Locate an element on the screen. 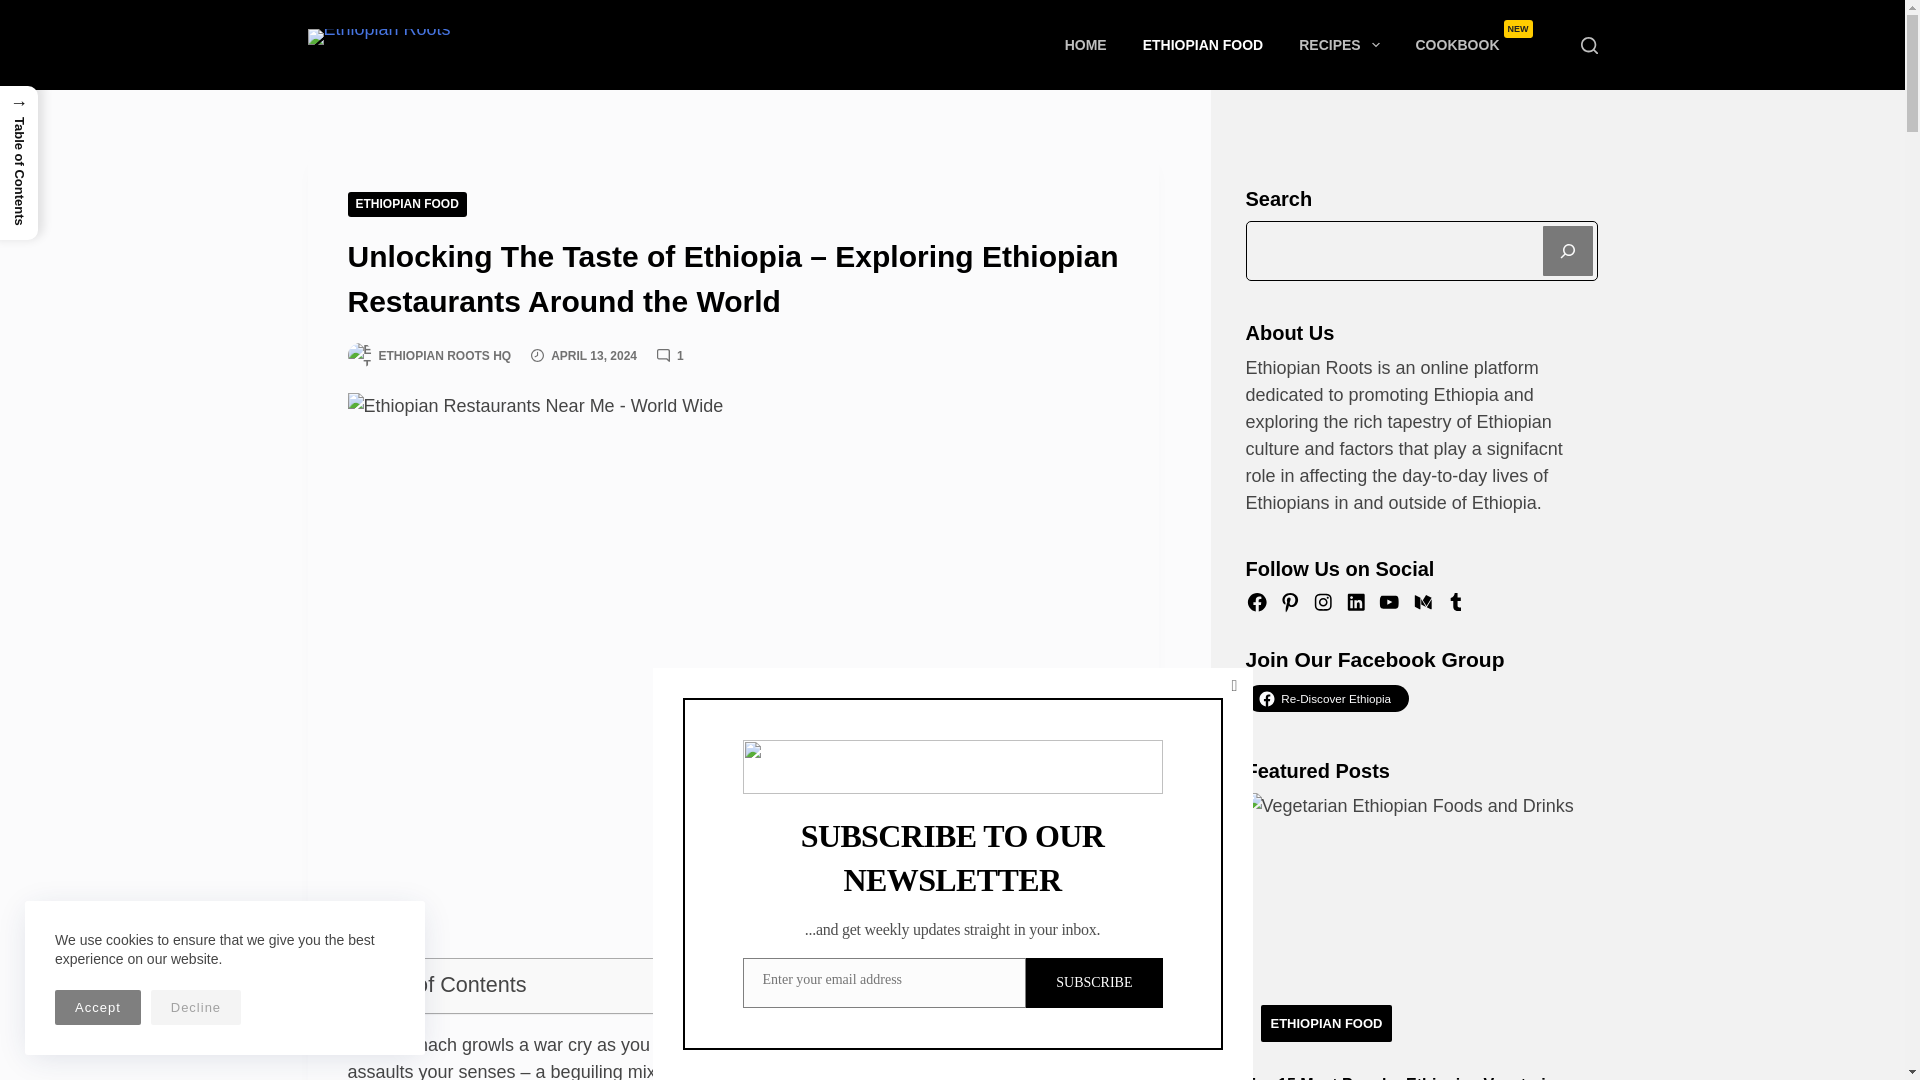 Image resolution: width=1920 pixels, height=1080 pixels. ETHIOPIAN FOOD is located at coordinates (1204, 44).